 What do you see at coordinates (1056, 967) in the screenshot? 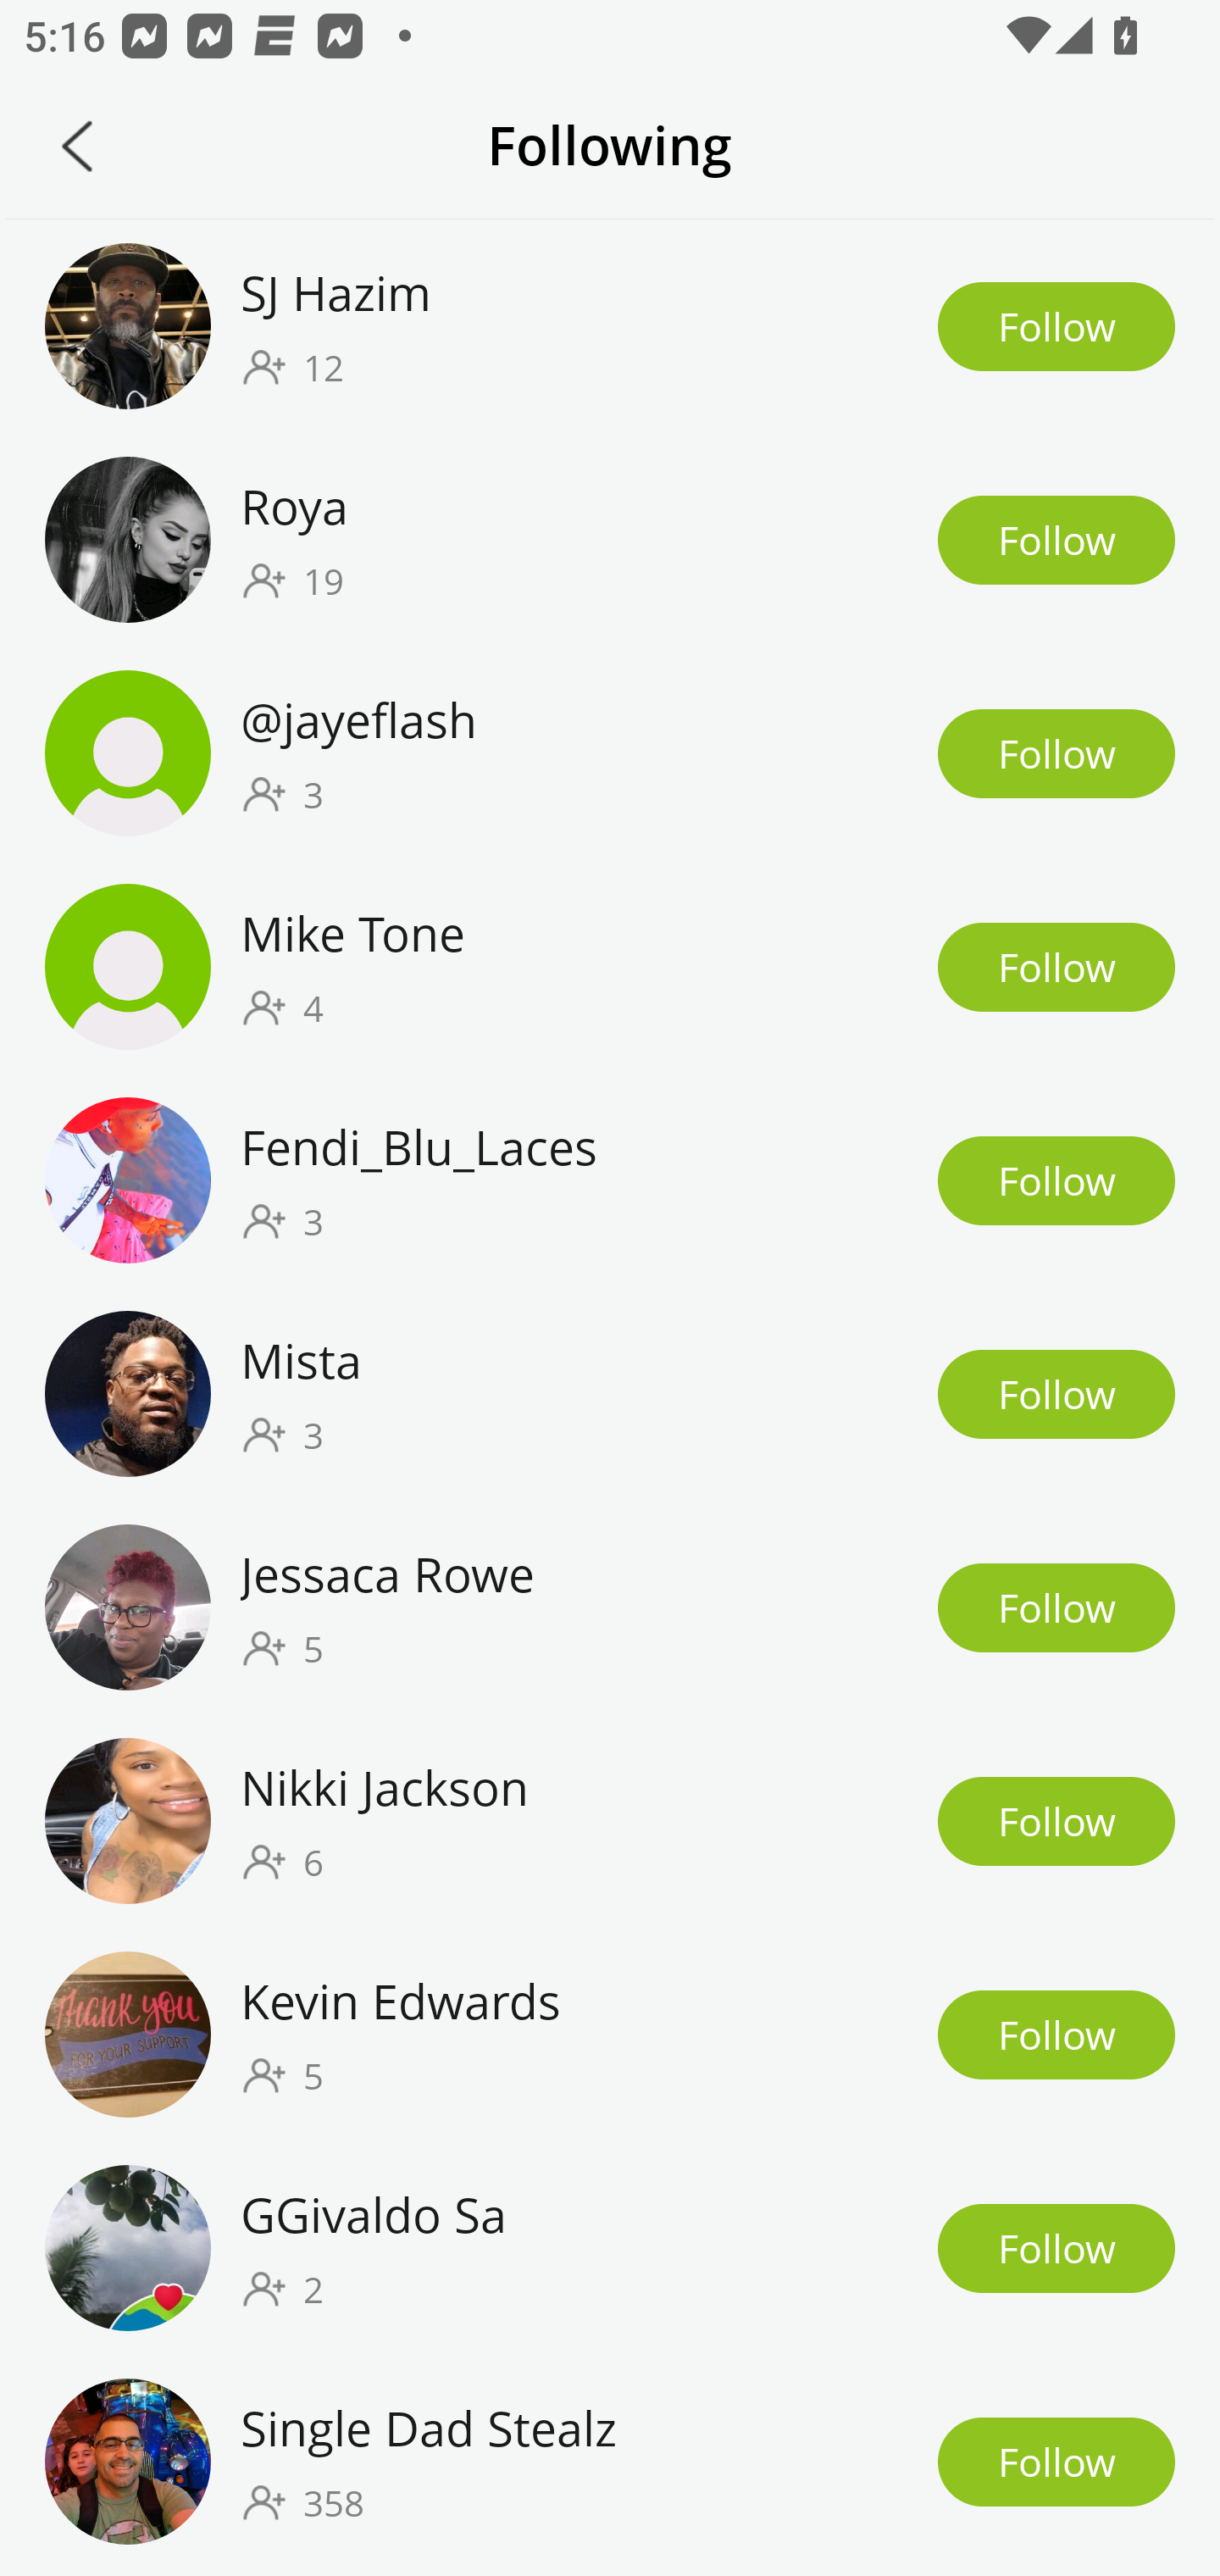
I see `Follow` at bounding box center [1056, 967].